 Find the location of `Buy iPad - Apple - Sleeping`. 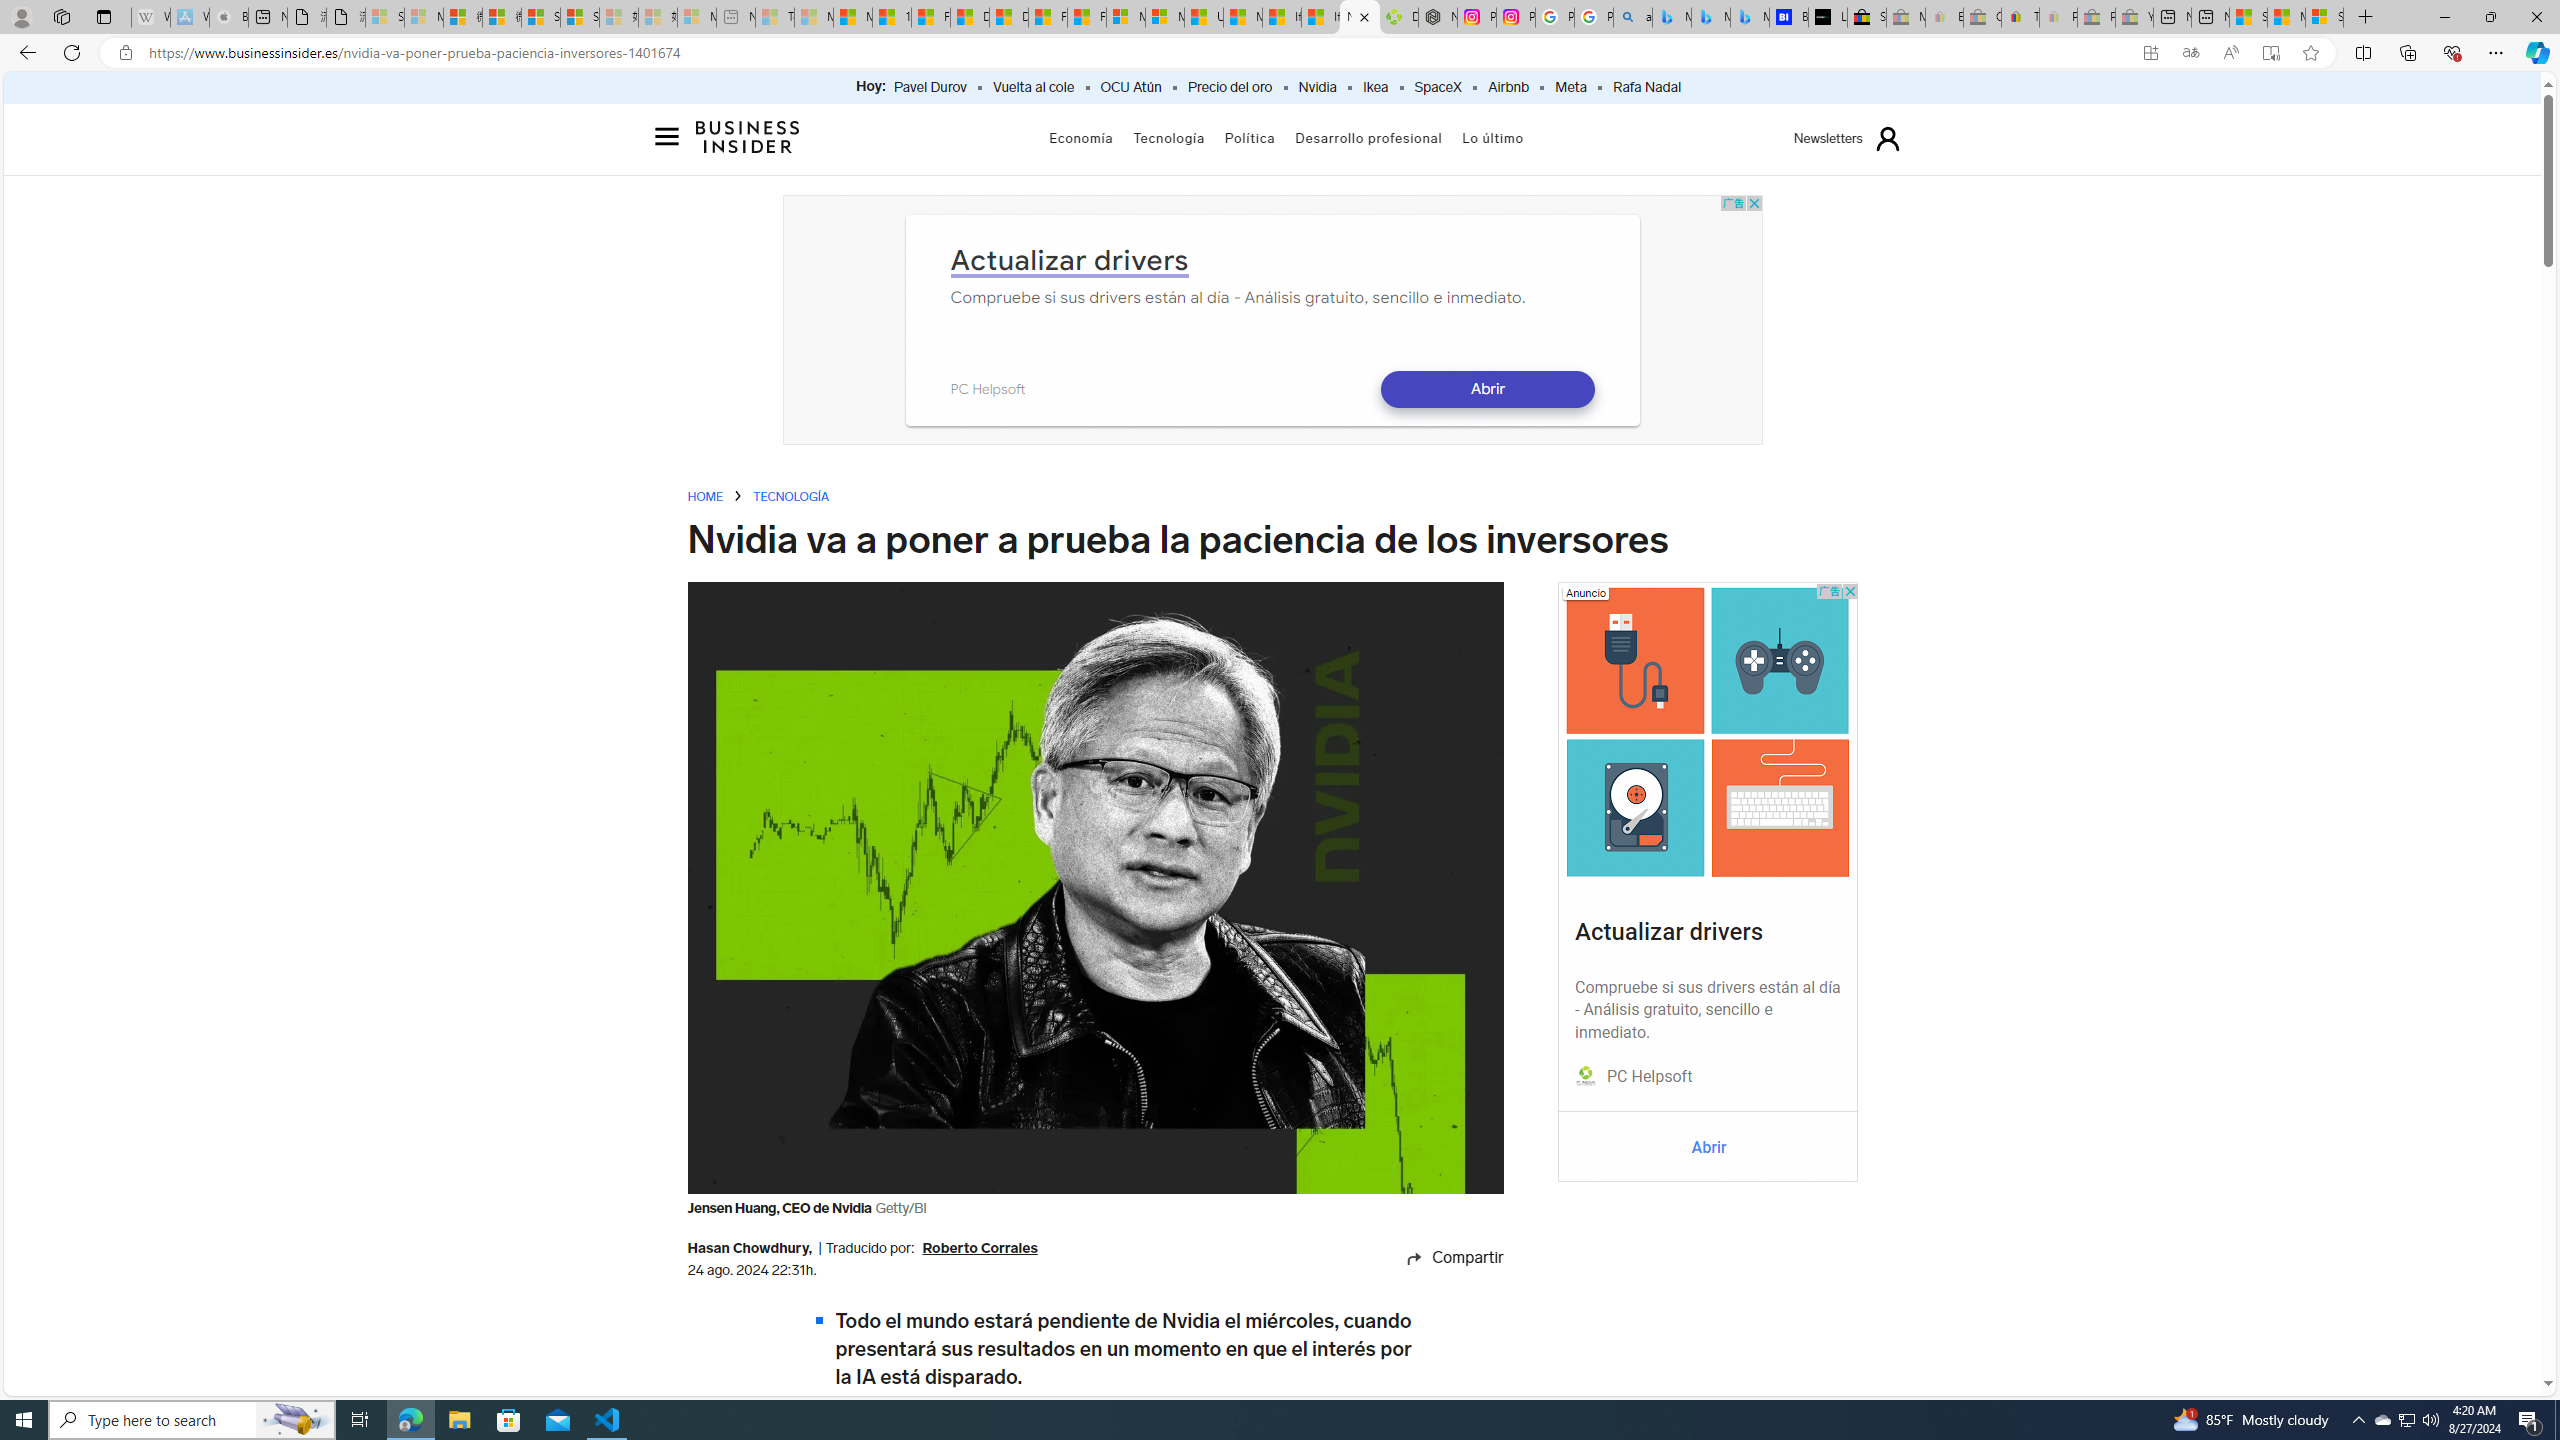

Buy iPad - Apple - Sleeping is located at coordinates (229, 17).